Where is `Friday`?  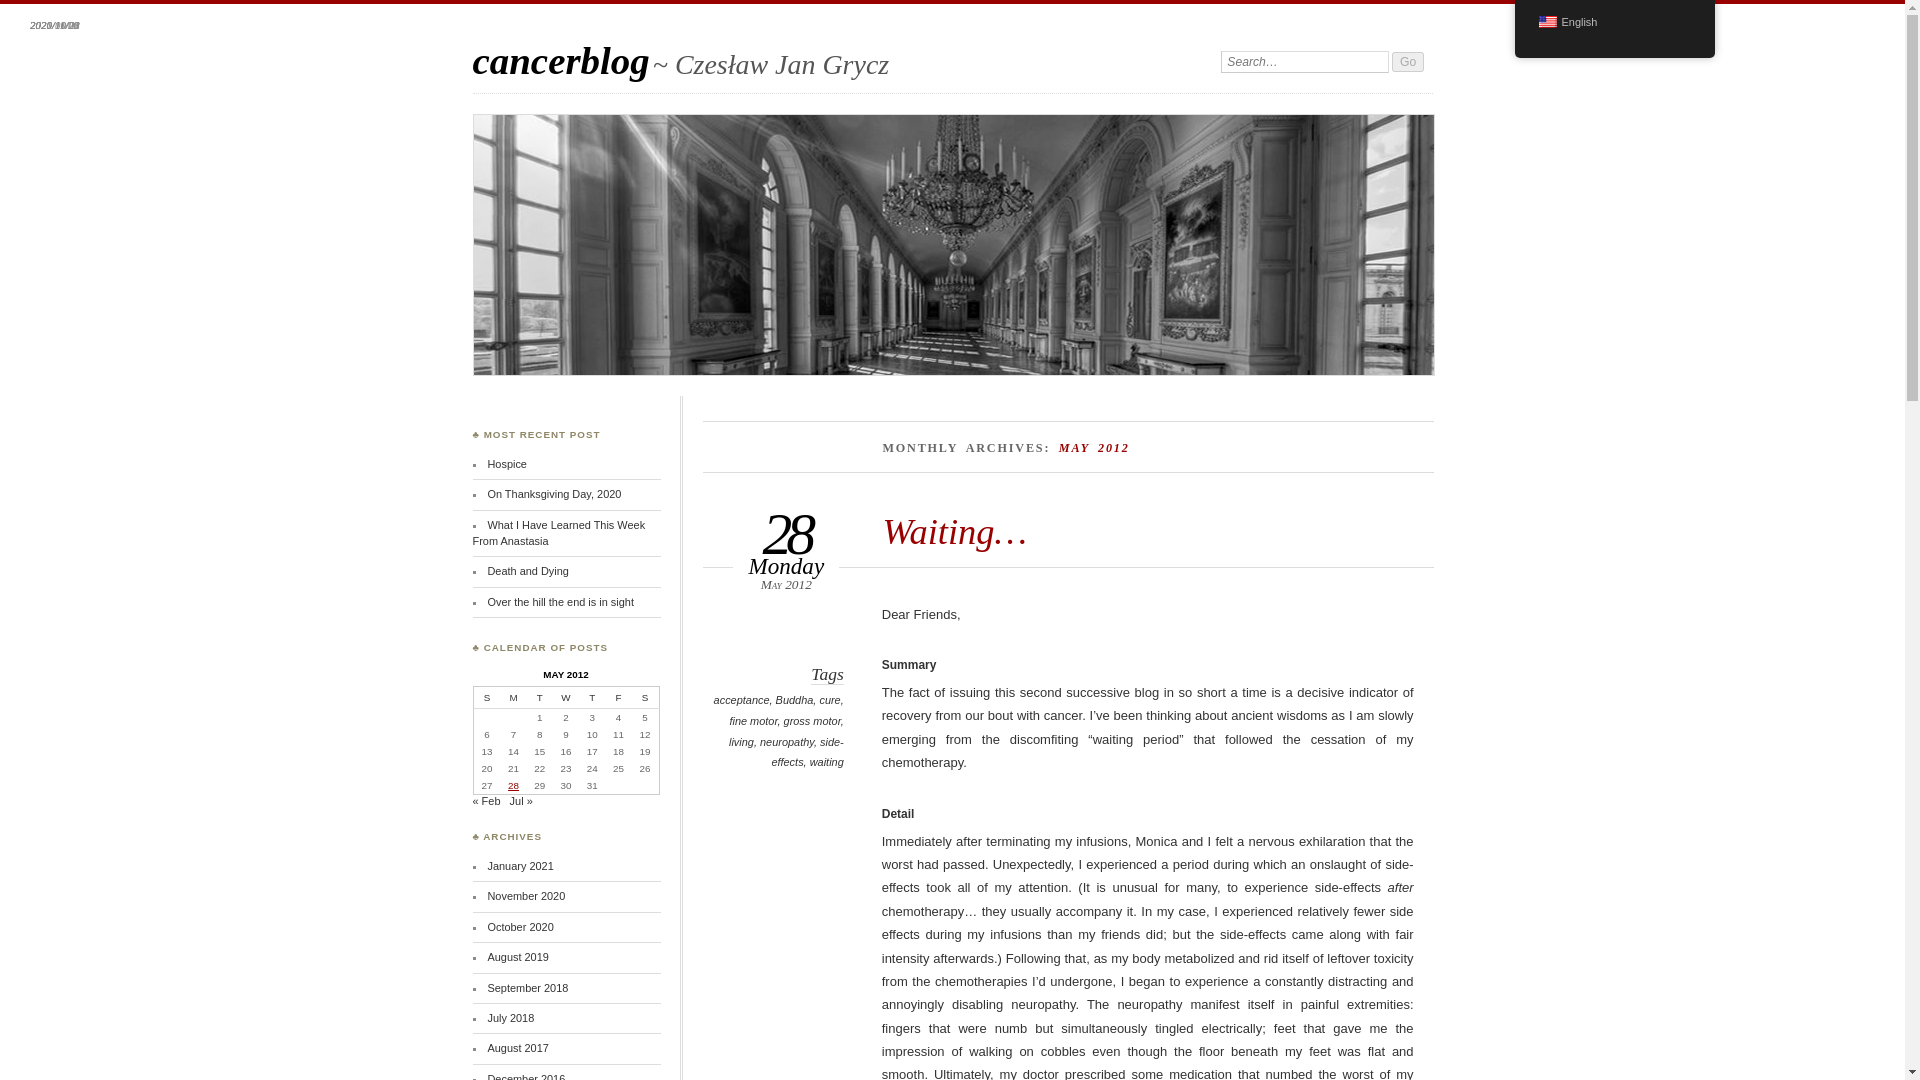
Friday is located at coordinates (618, 697).